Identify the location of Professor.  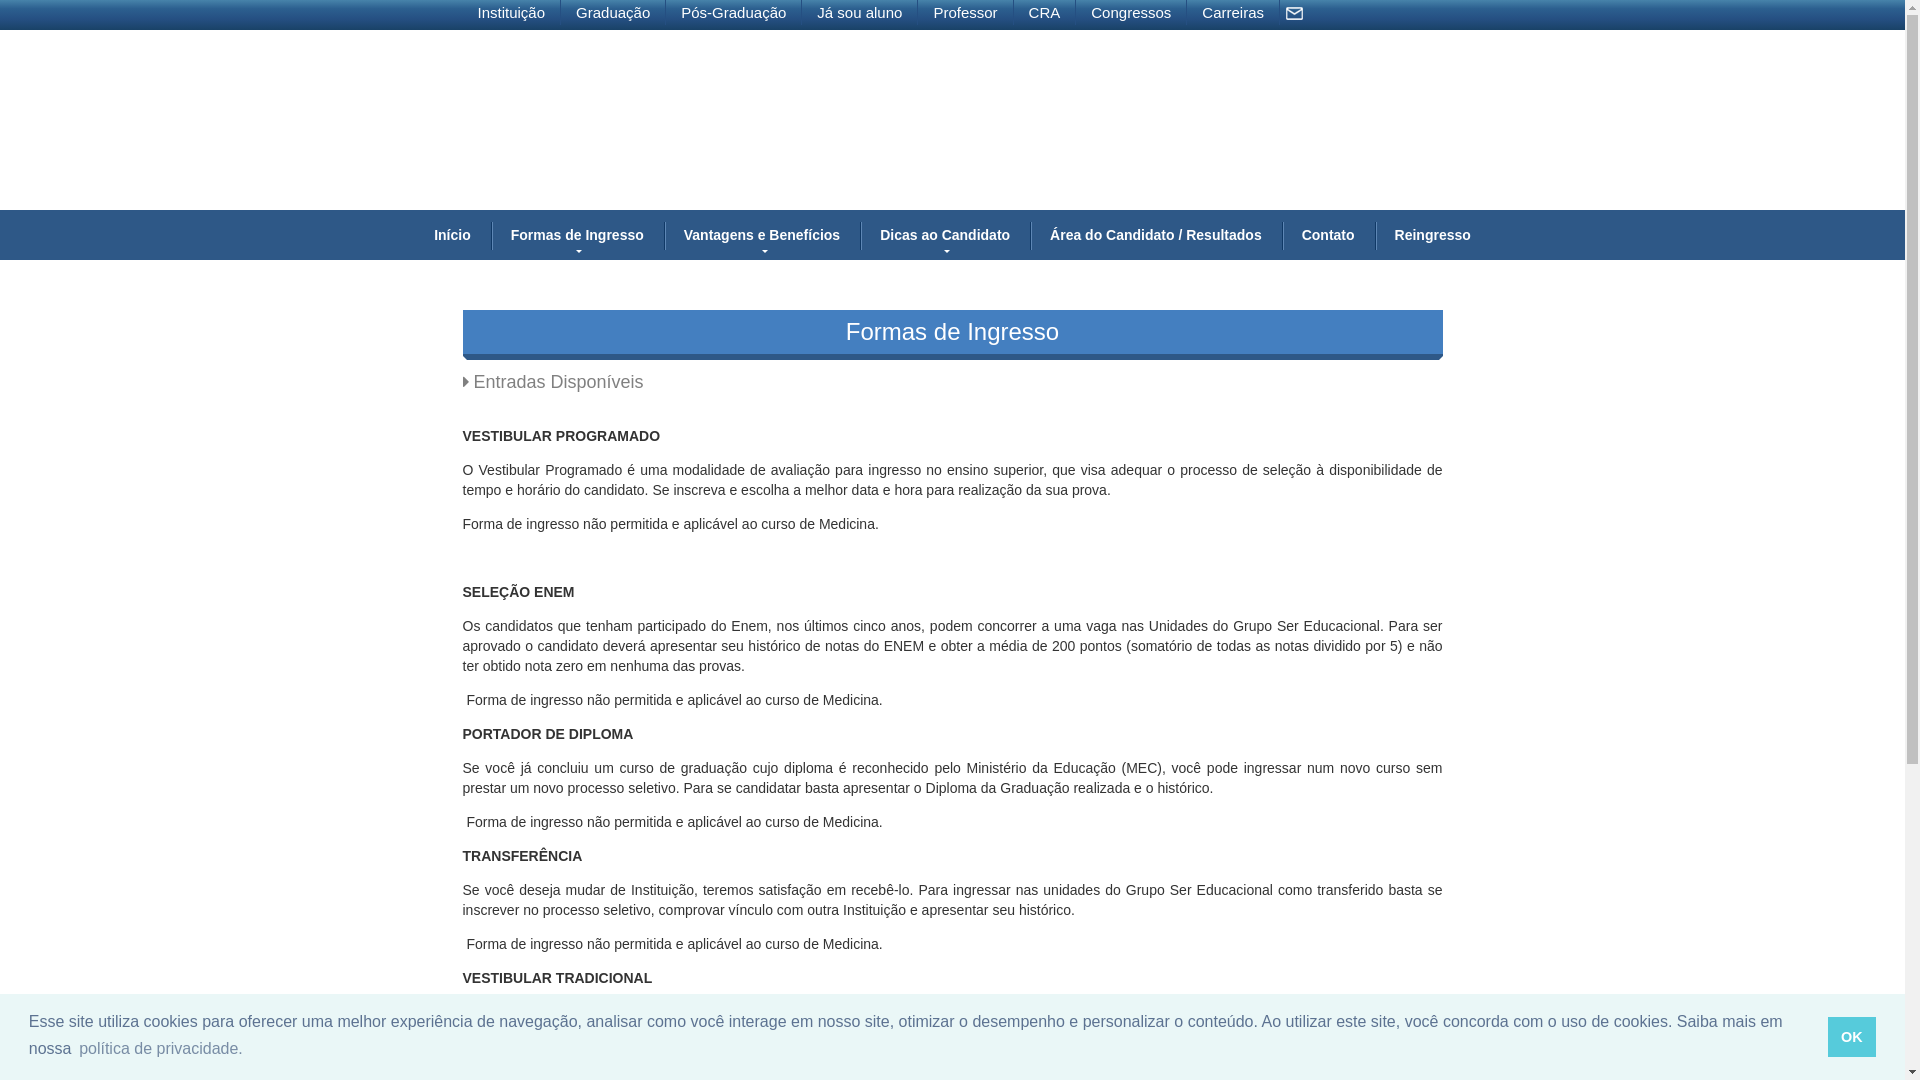
(966, 12).